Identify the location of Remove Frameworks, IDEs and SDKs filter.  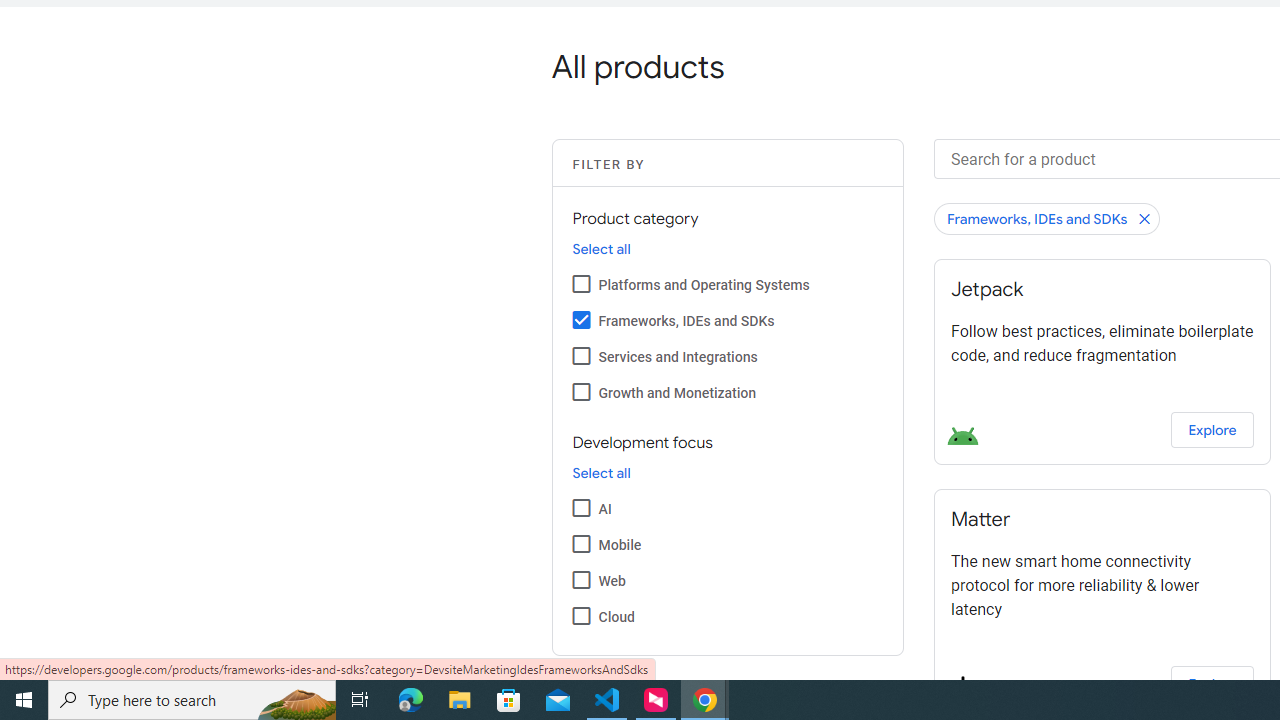
(1047, 218).